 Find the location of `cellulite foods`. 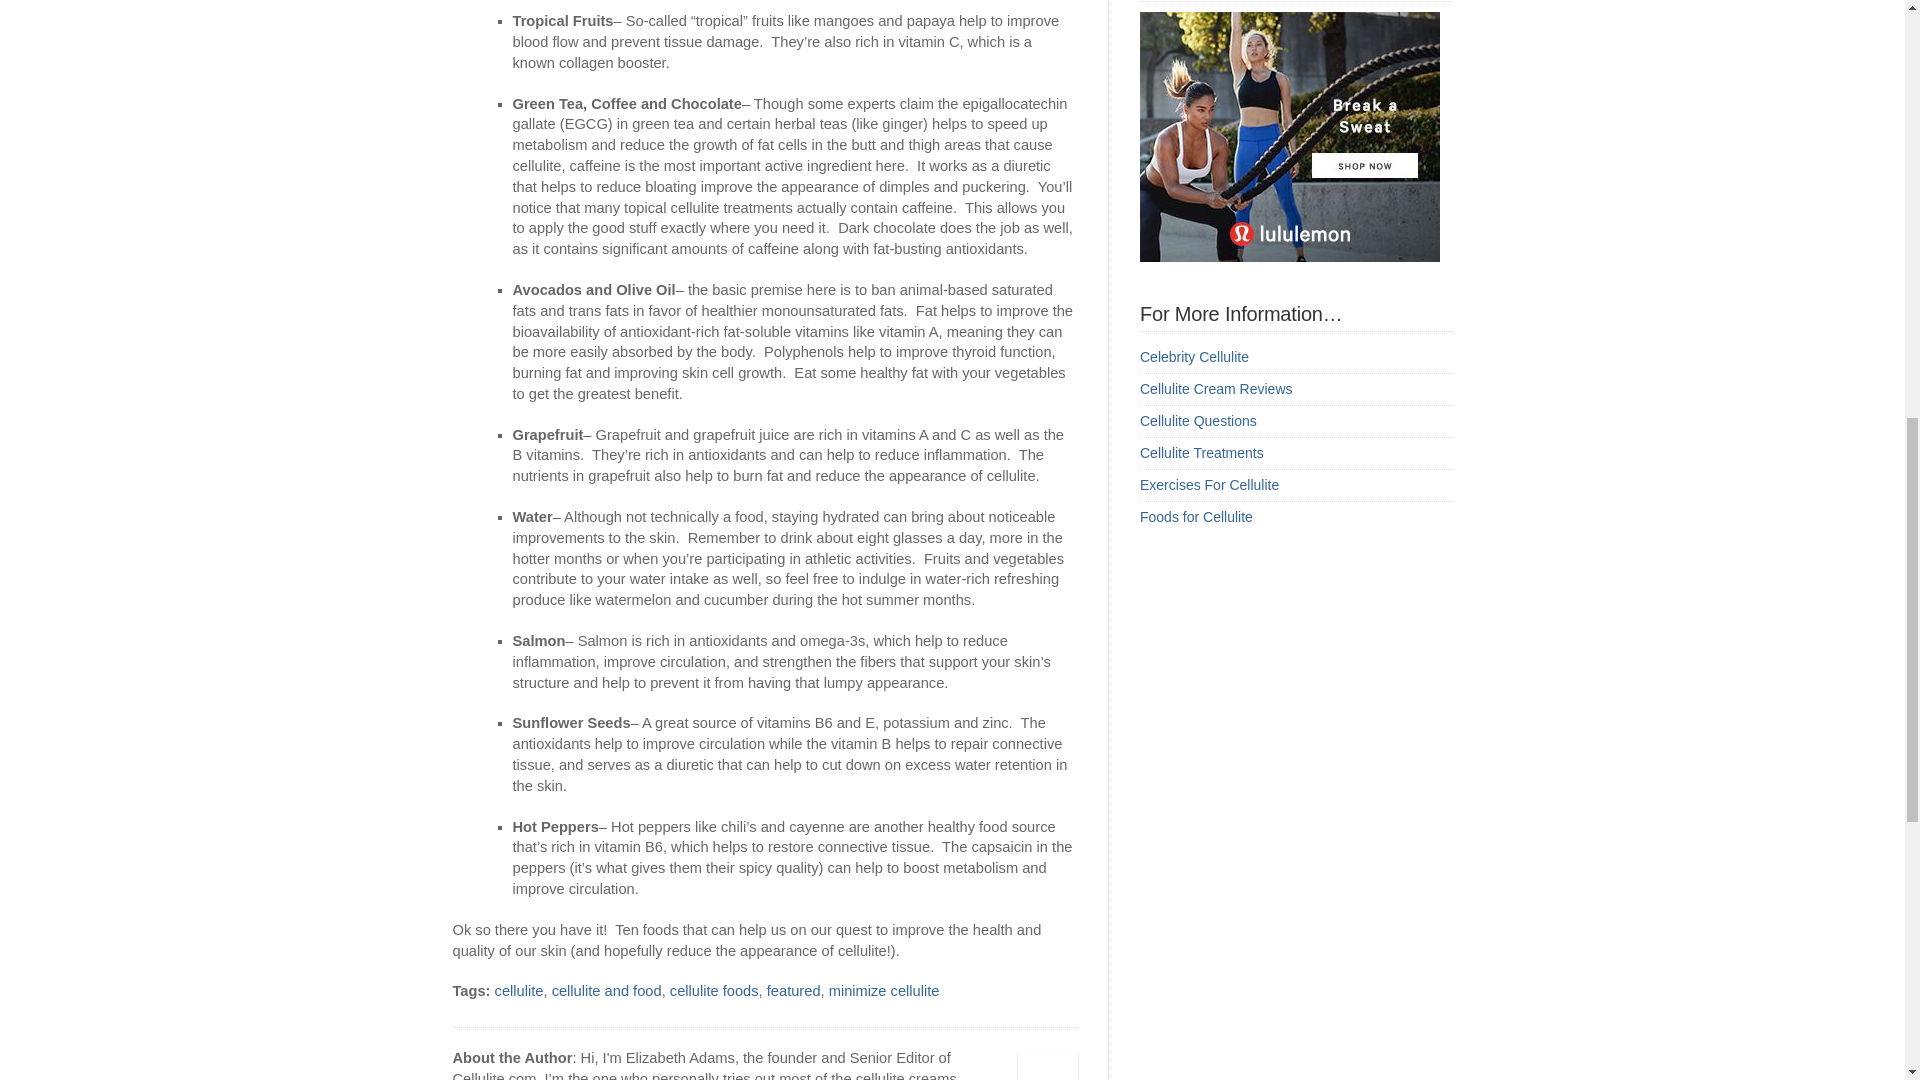

cellulite foods is located at coordinates (714, 990).